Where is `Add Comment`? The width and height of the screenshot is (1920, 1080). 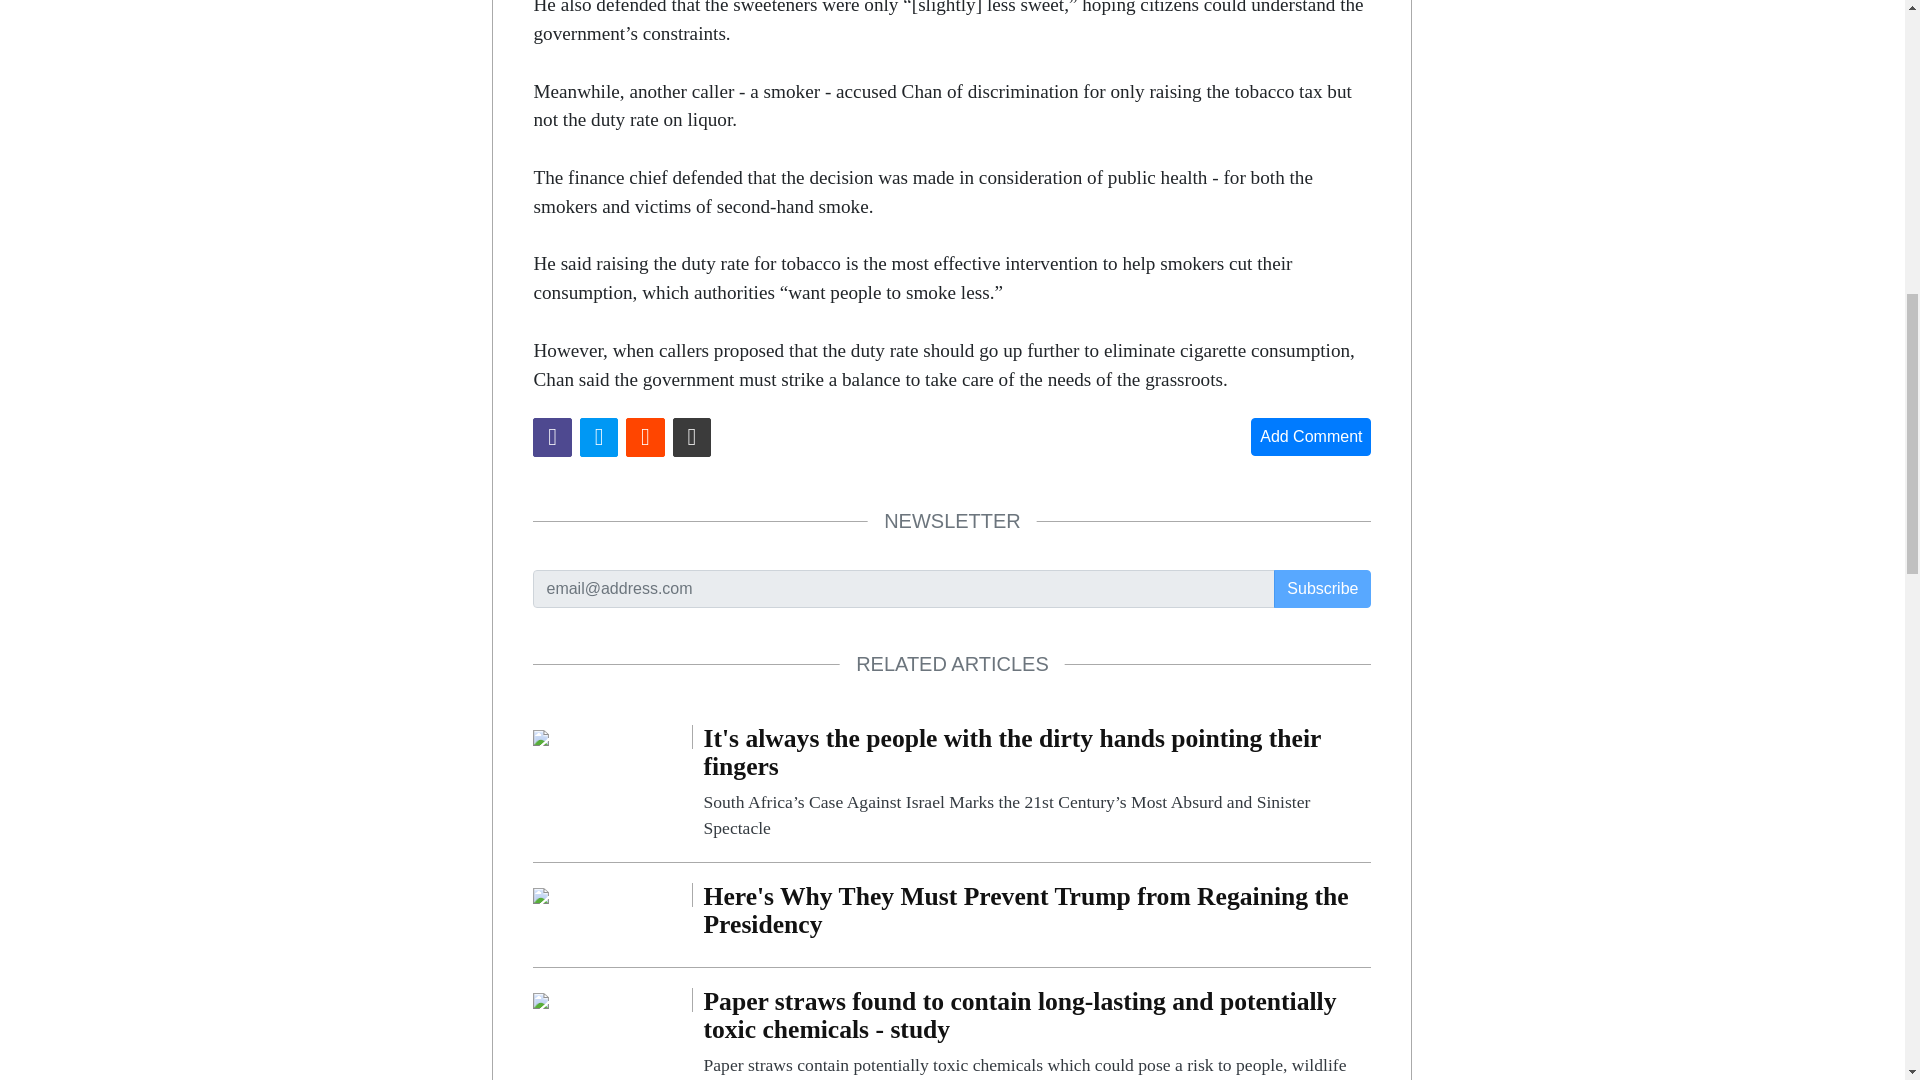
Add Comment is located at coordinates (1310, 436).